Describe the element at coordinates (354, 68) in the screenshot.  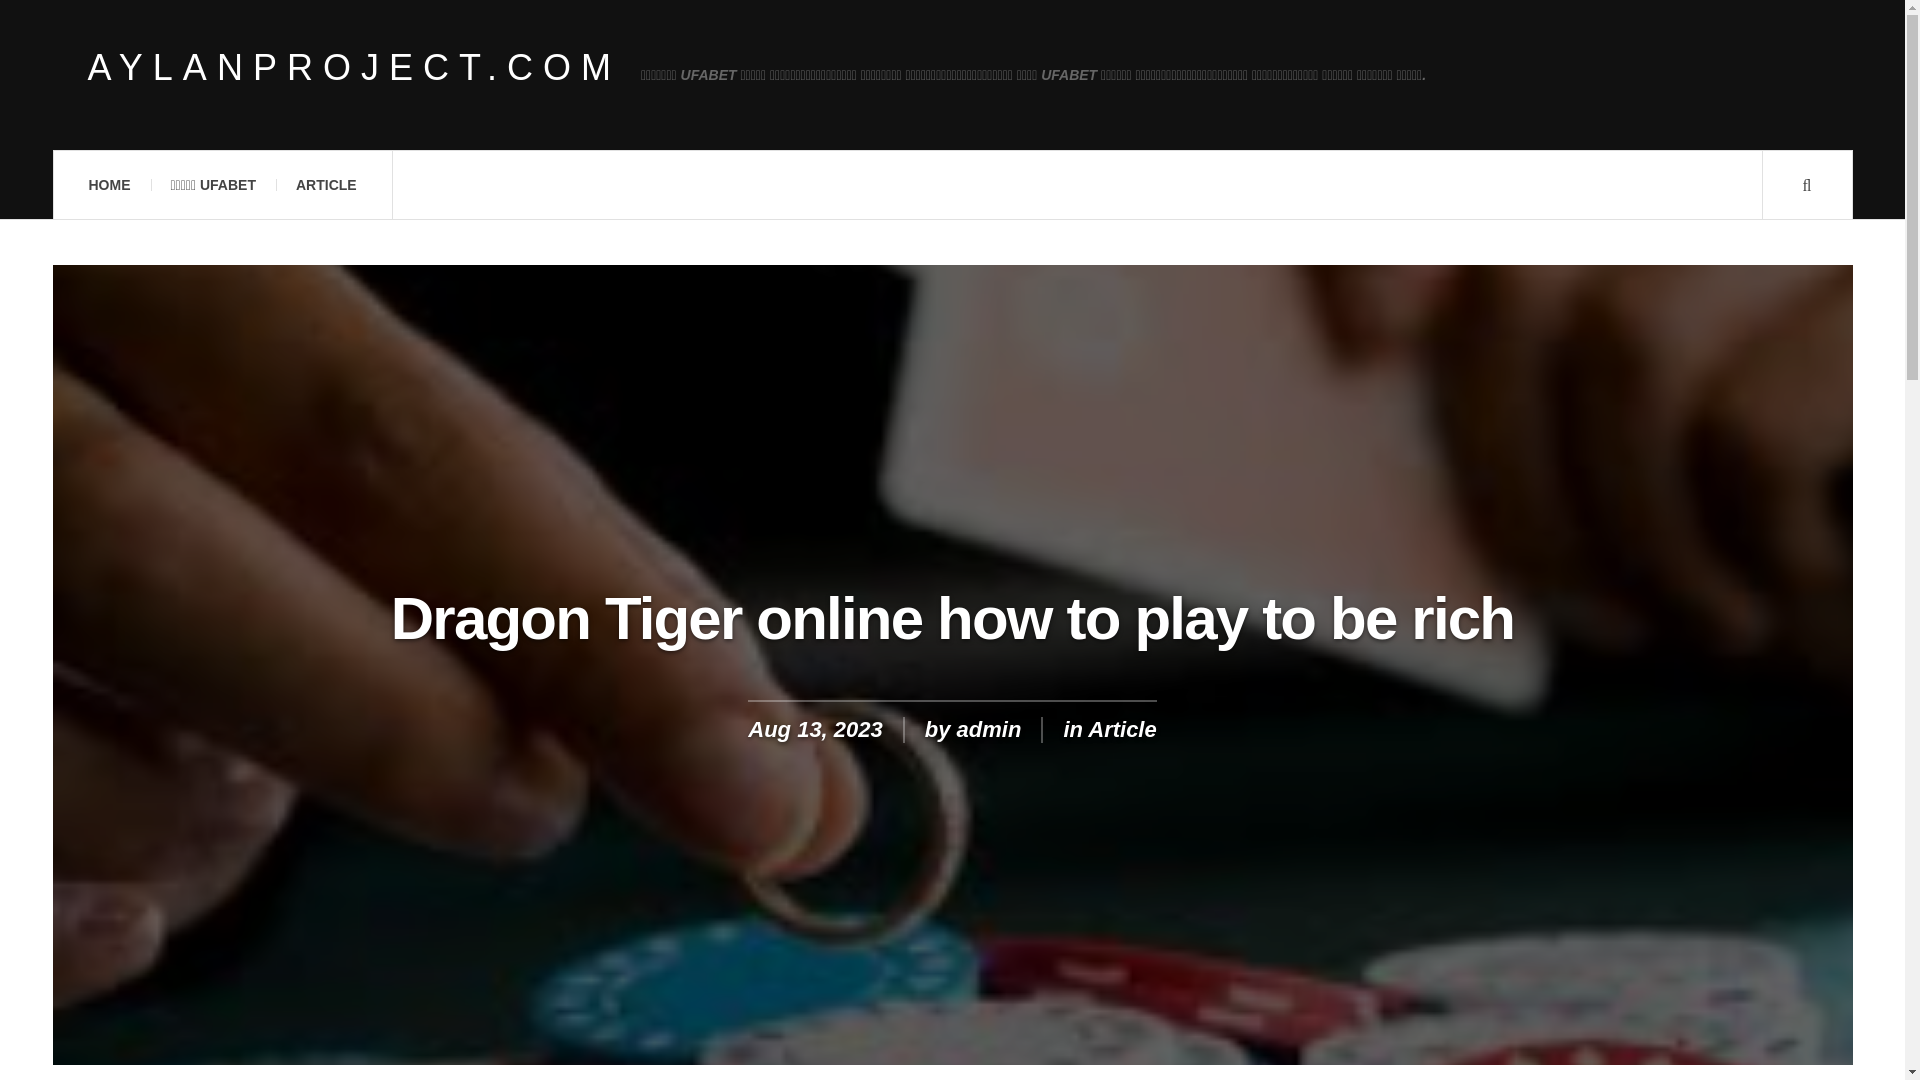
I see `aylanproject.com` at that location.